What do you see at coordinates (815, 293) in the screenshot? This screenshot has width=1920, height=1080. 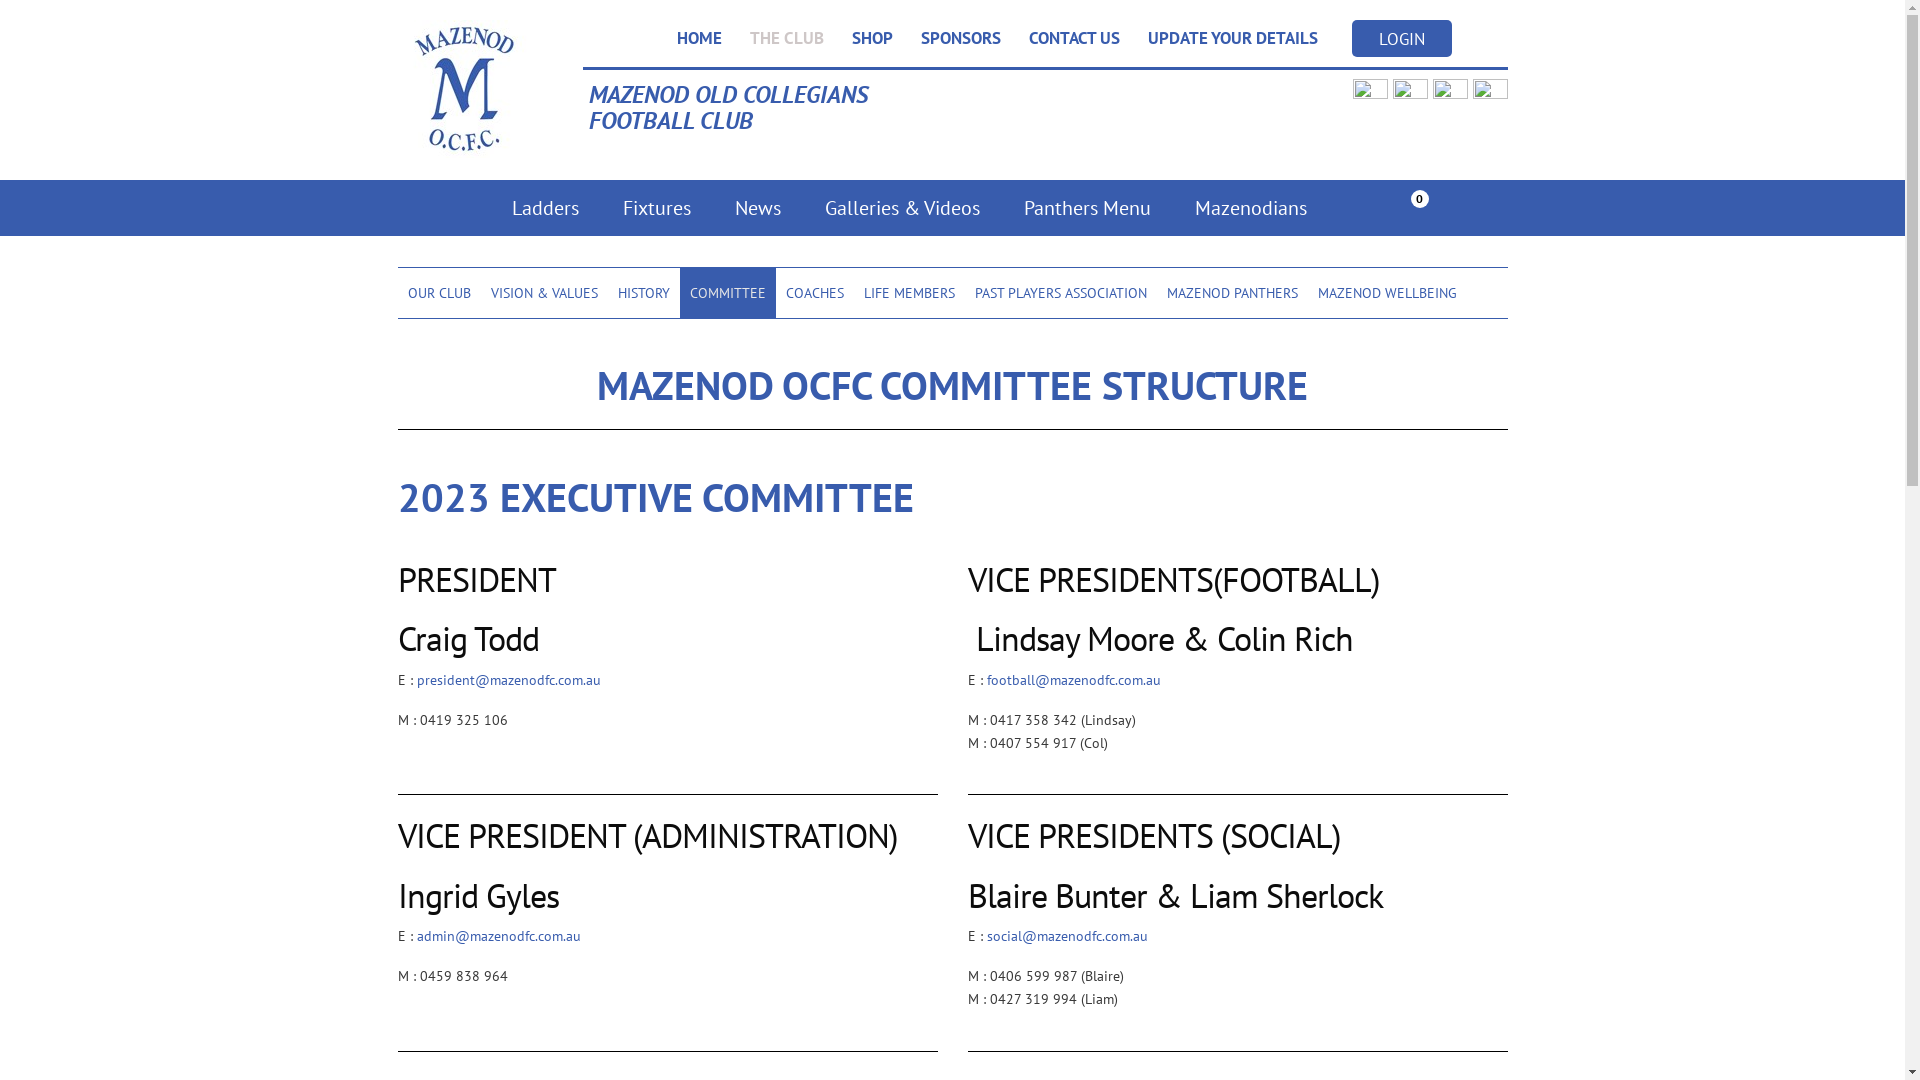 I see `COACHES` at bounding box center [815, 293].